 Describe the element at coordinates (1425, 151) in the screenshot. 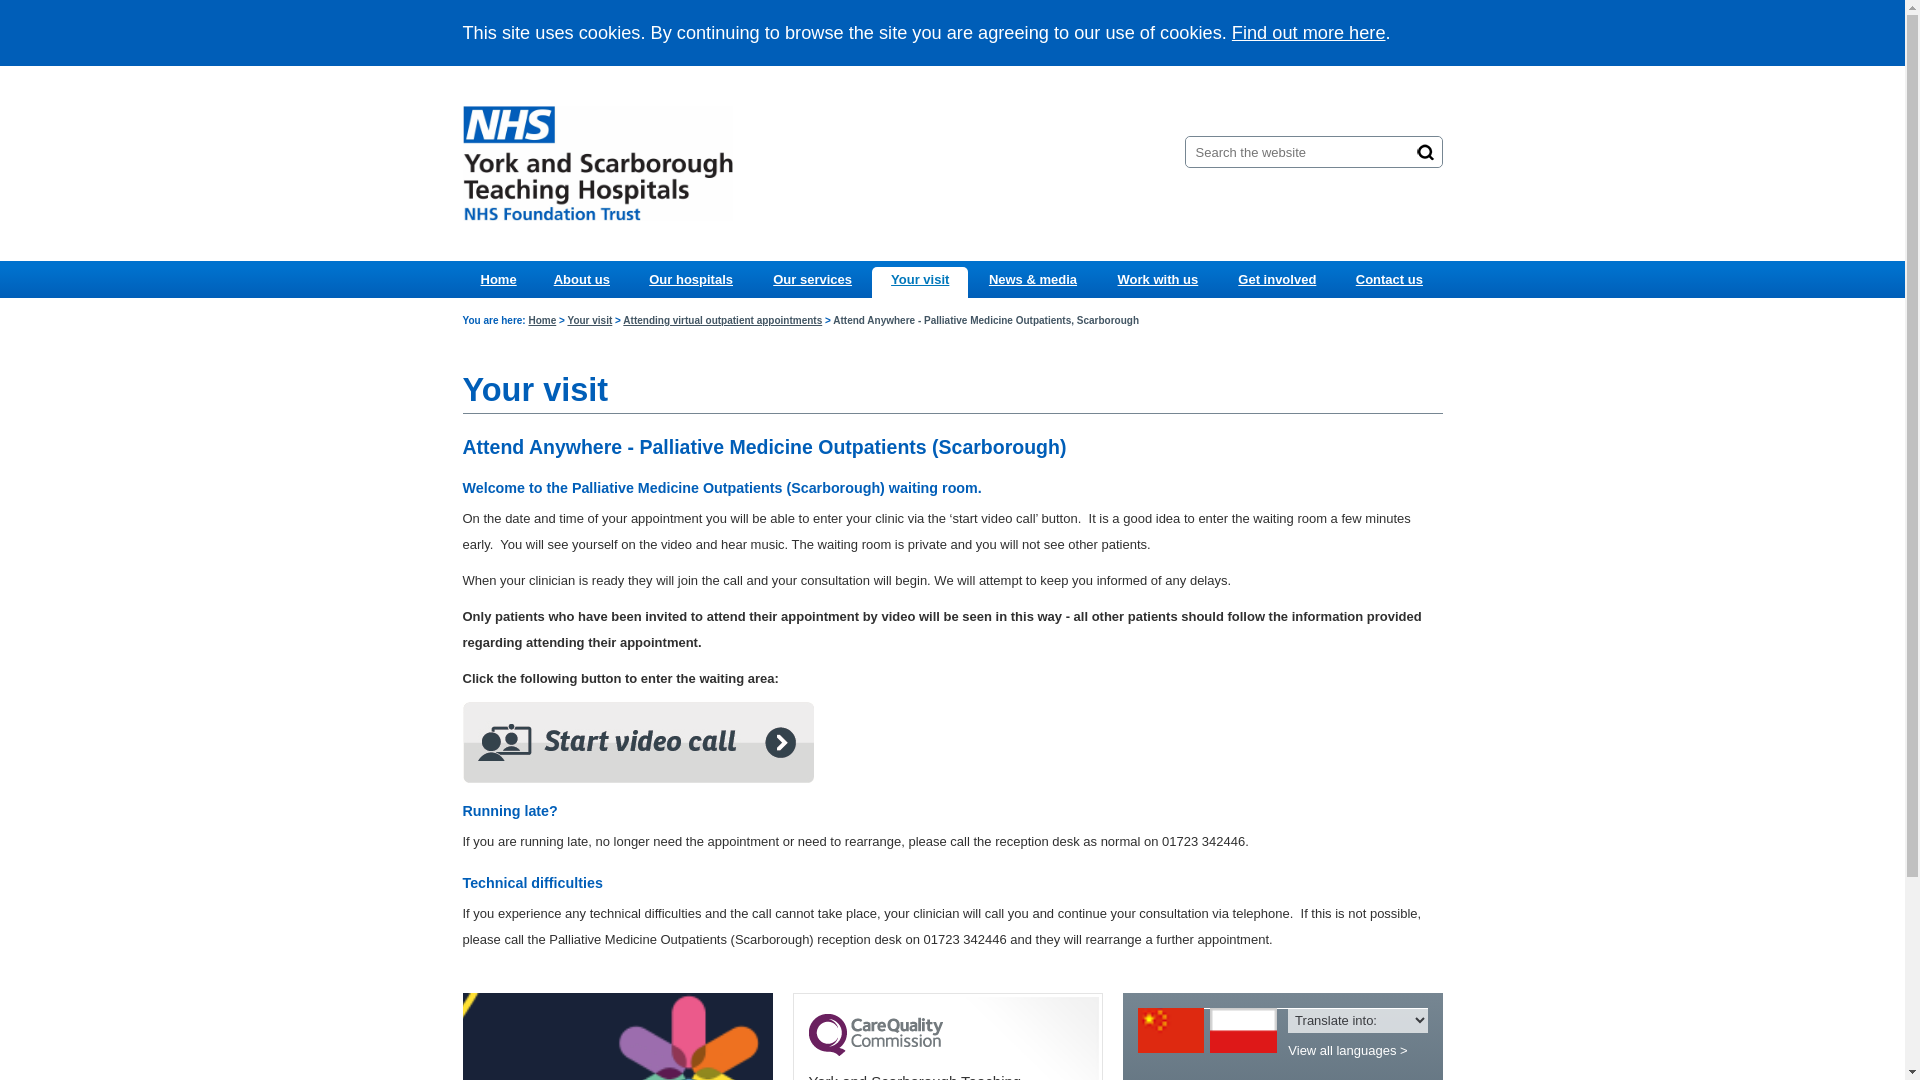

I see `Search` at that location.